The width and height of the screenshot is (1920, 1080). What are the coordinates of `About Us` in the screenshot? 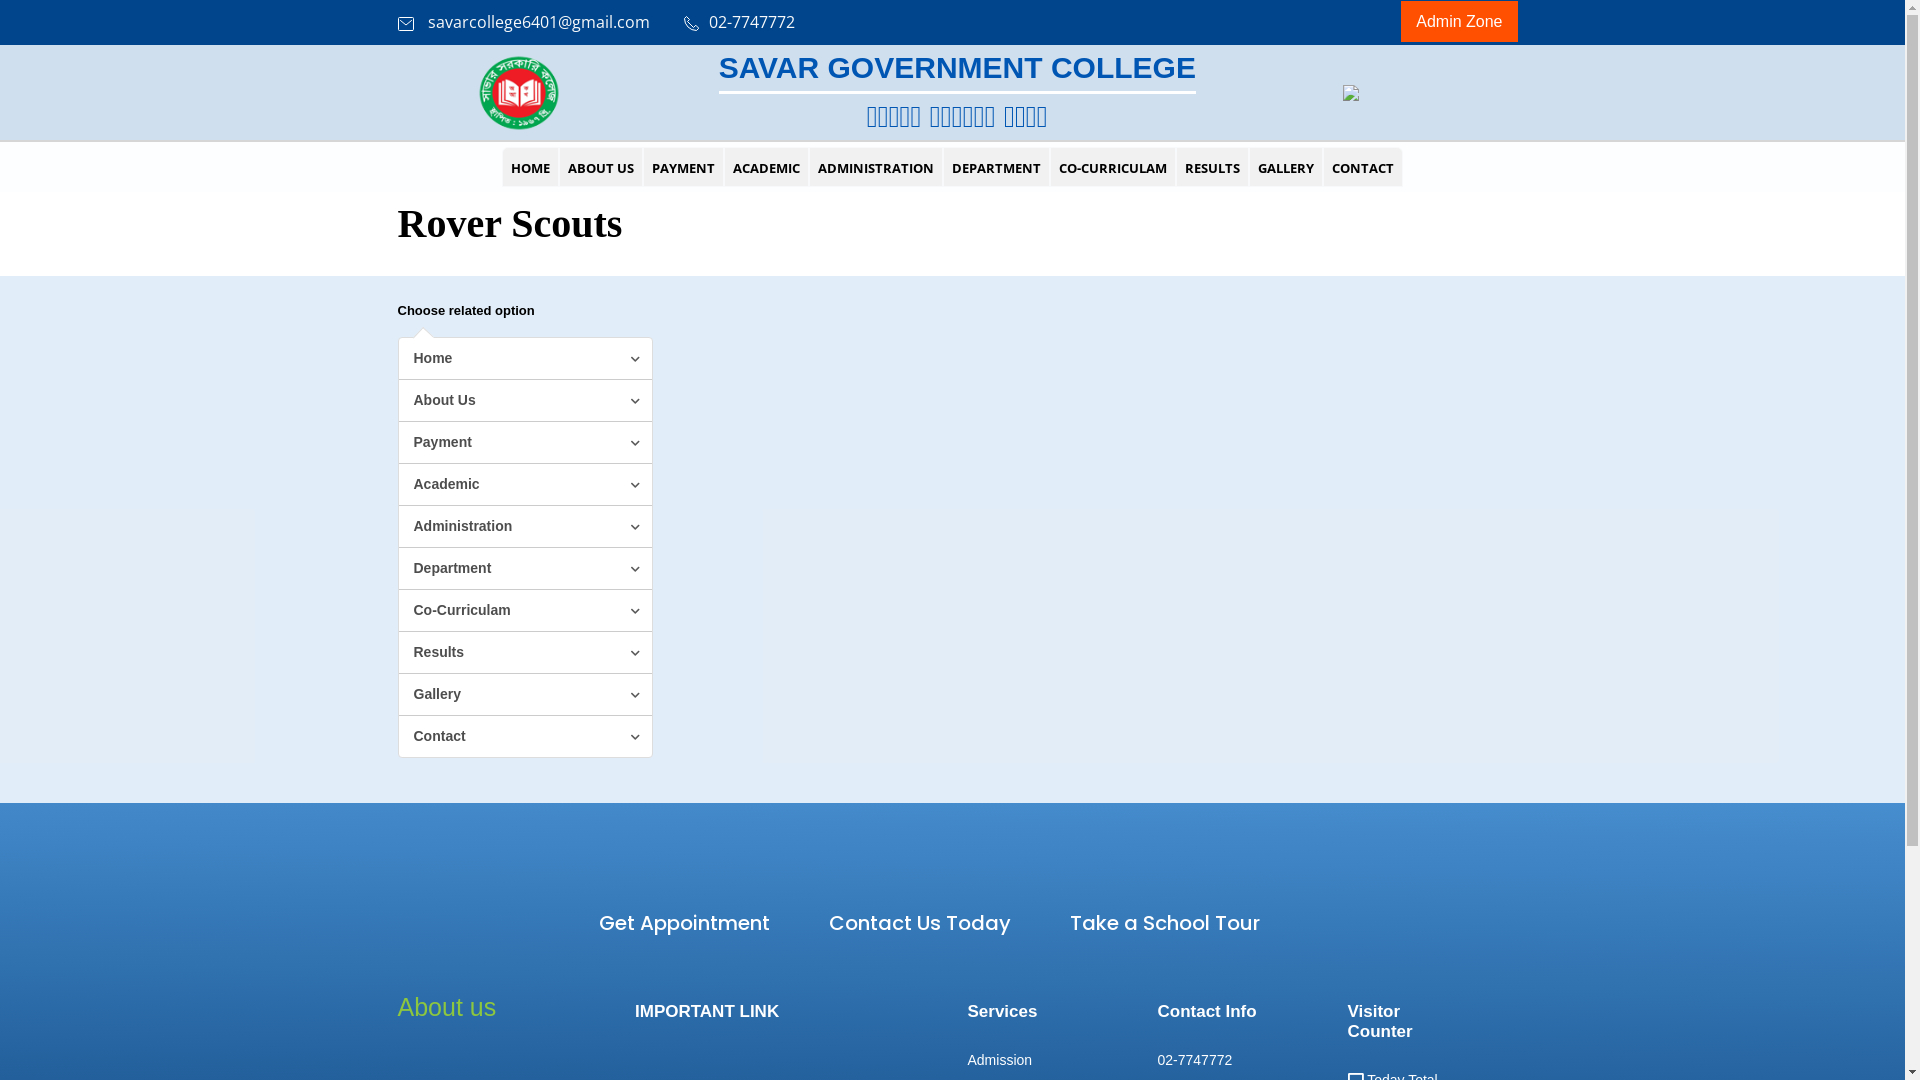 It's located at (524, 401).